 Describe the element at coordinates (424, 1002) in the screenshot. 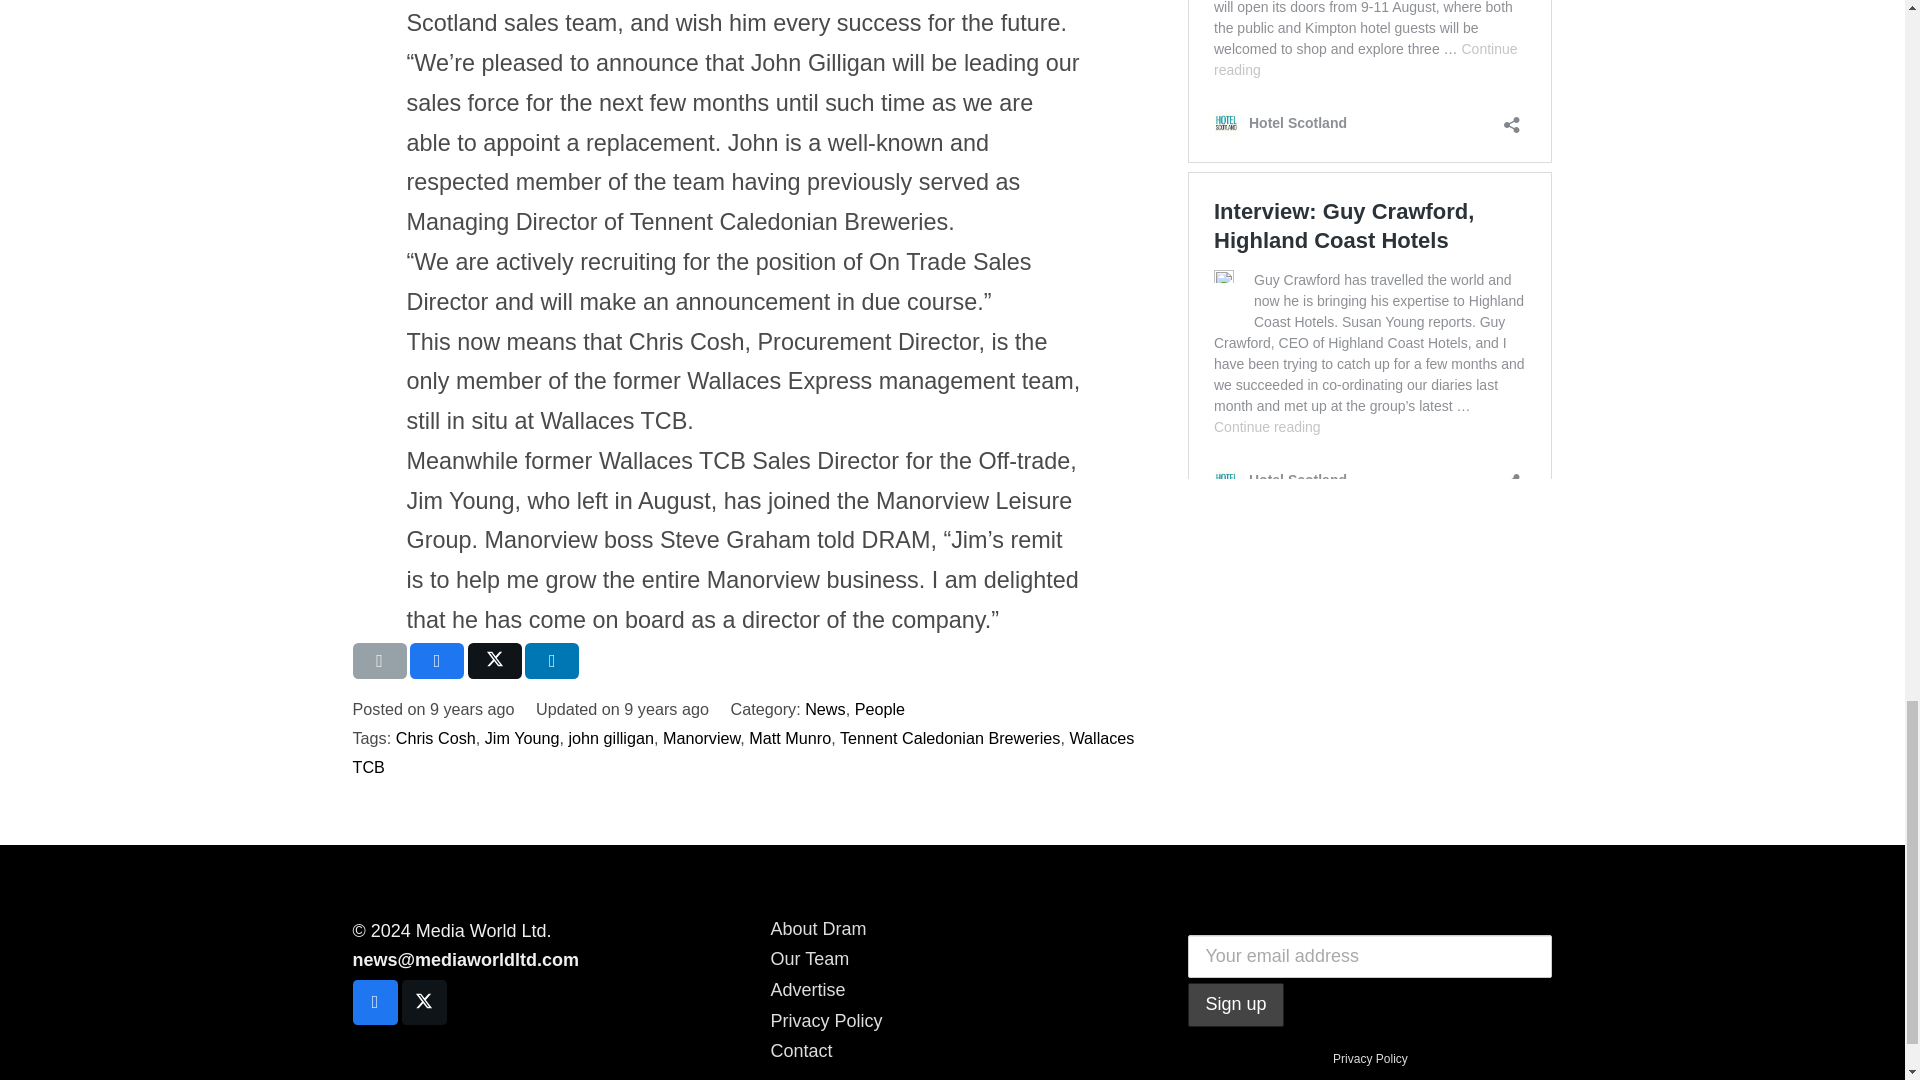

I see `Twitter` at that location.